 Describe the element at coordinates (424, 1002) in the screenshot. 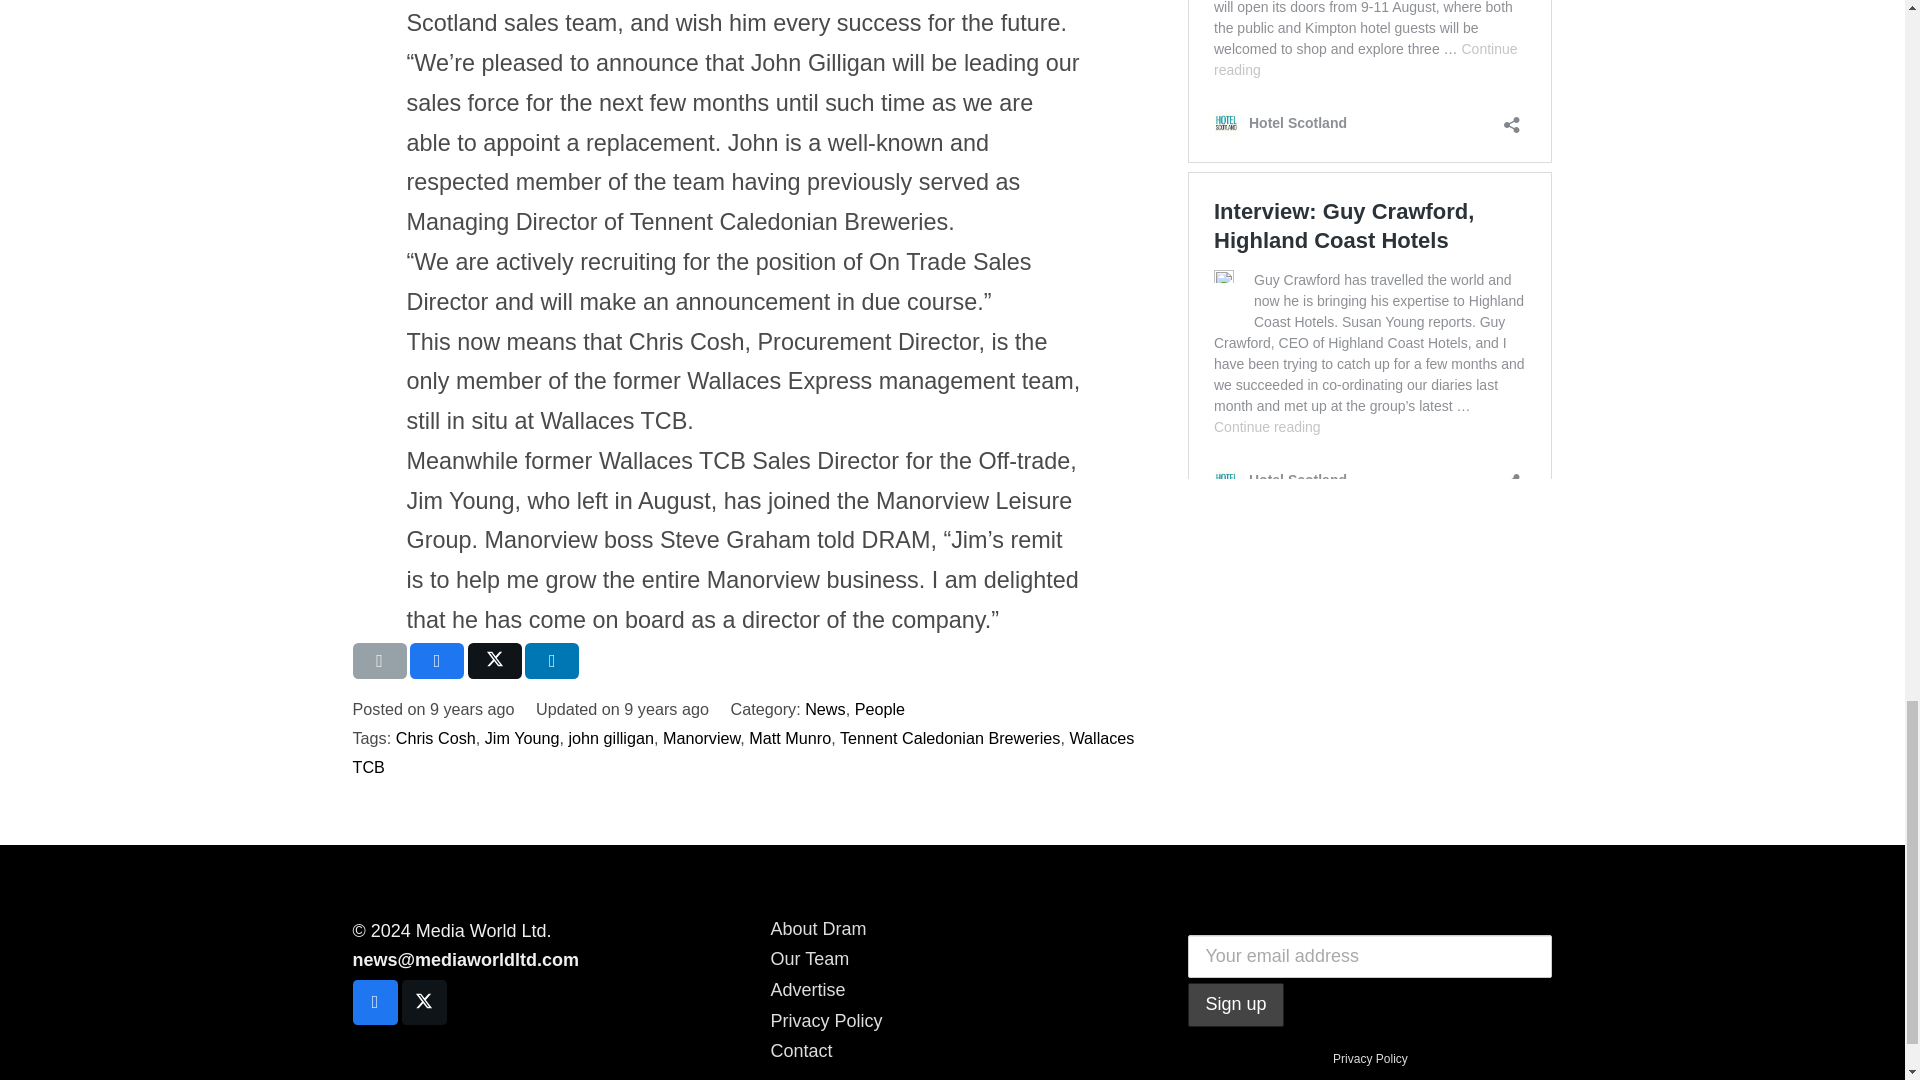

I see `Twitter` at that location.